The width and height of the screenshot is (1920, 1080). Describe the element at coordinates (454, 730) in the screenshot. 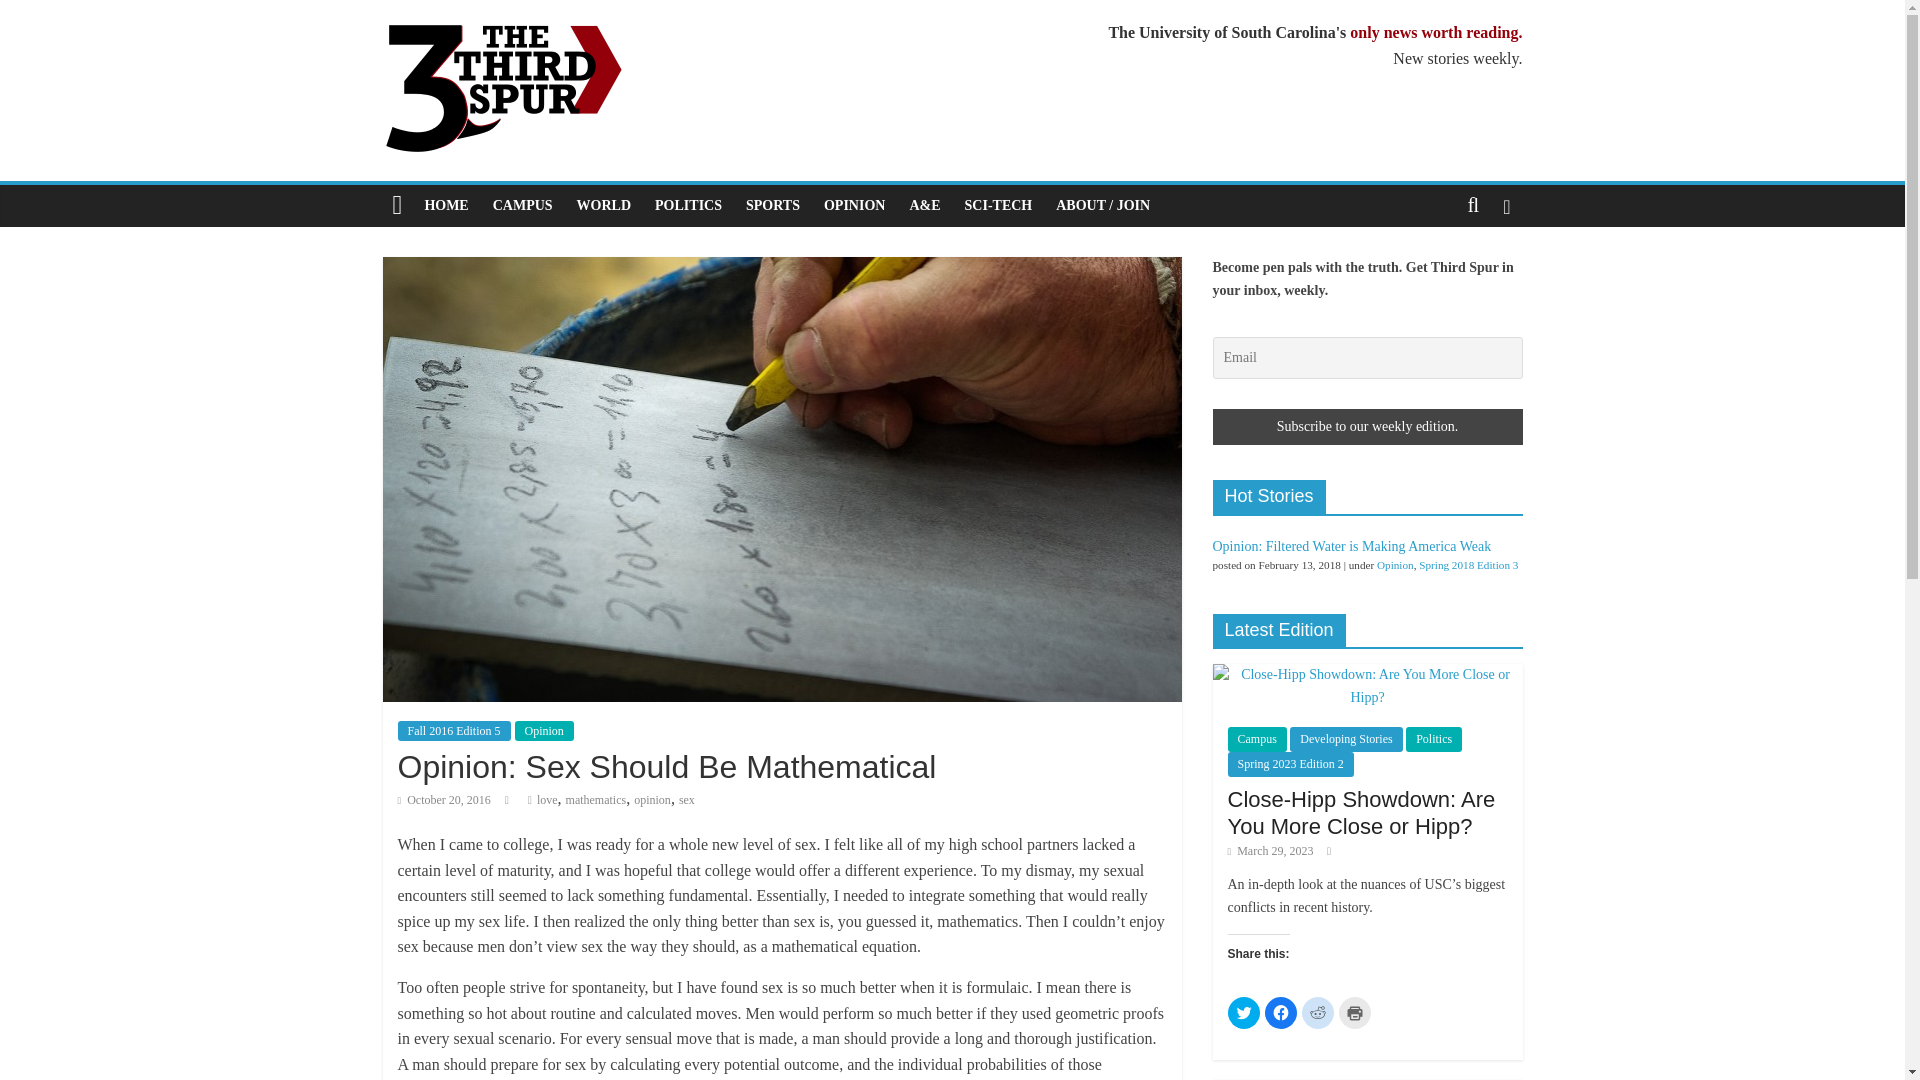

I see `Fall 2016 Edition 5` at that location.